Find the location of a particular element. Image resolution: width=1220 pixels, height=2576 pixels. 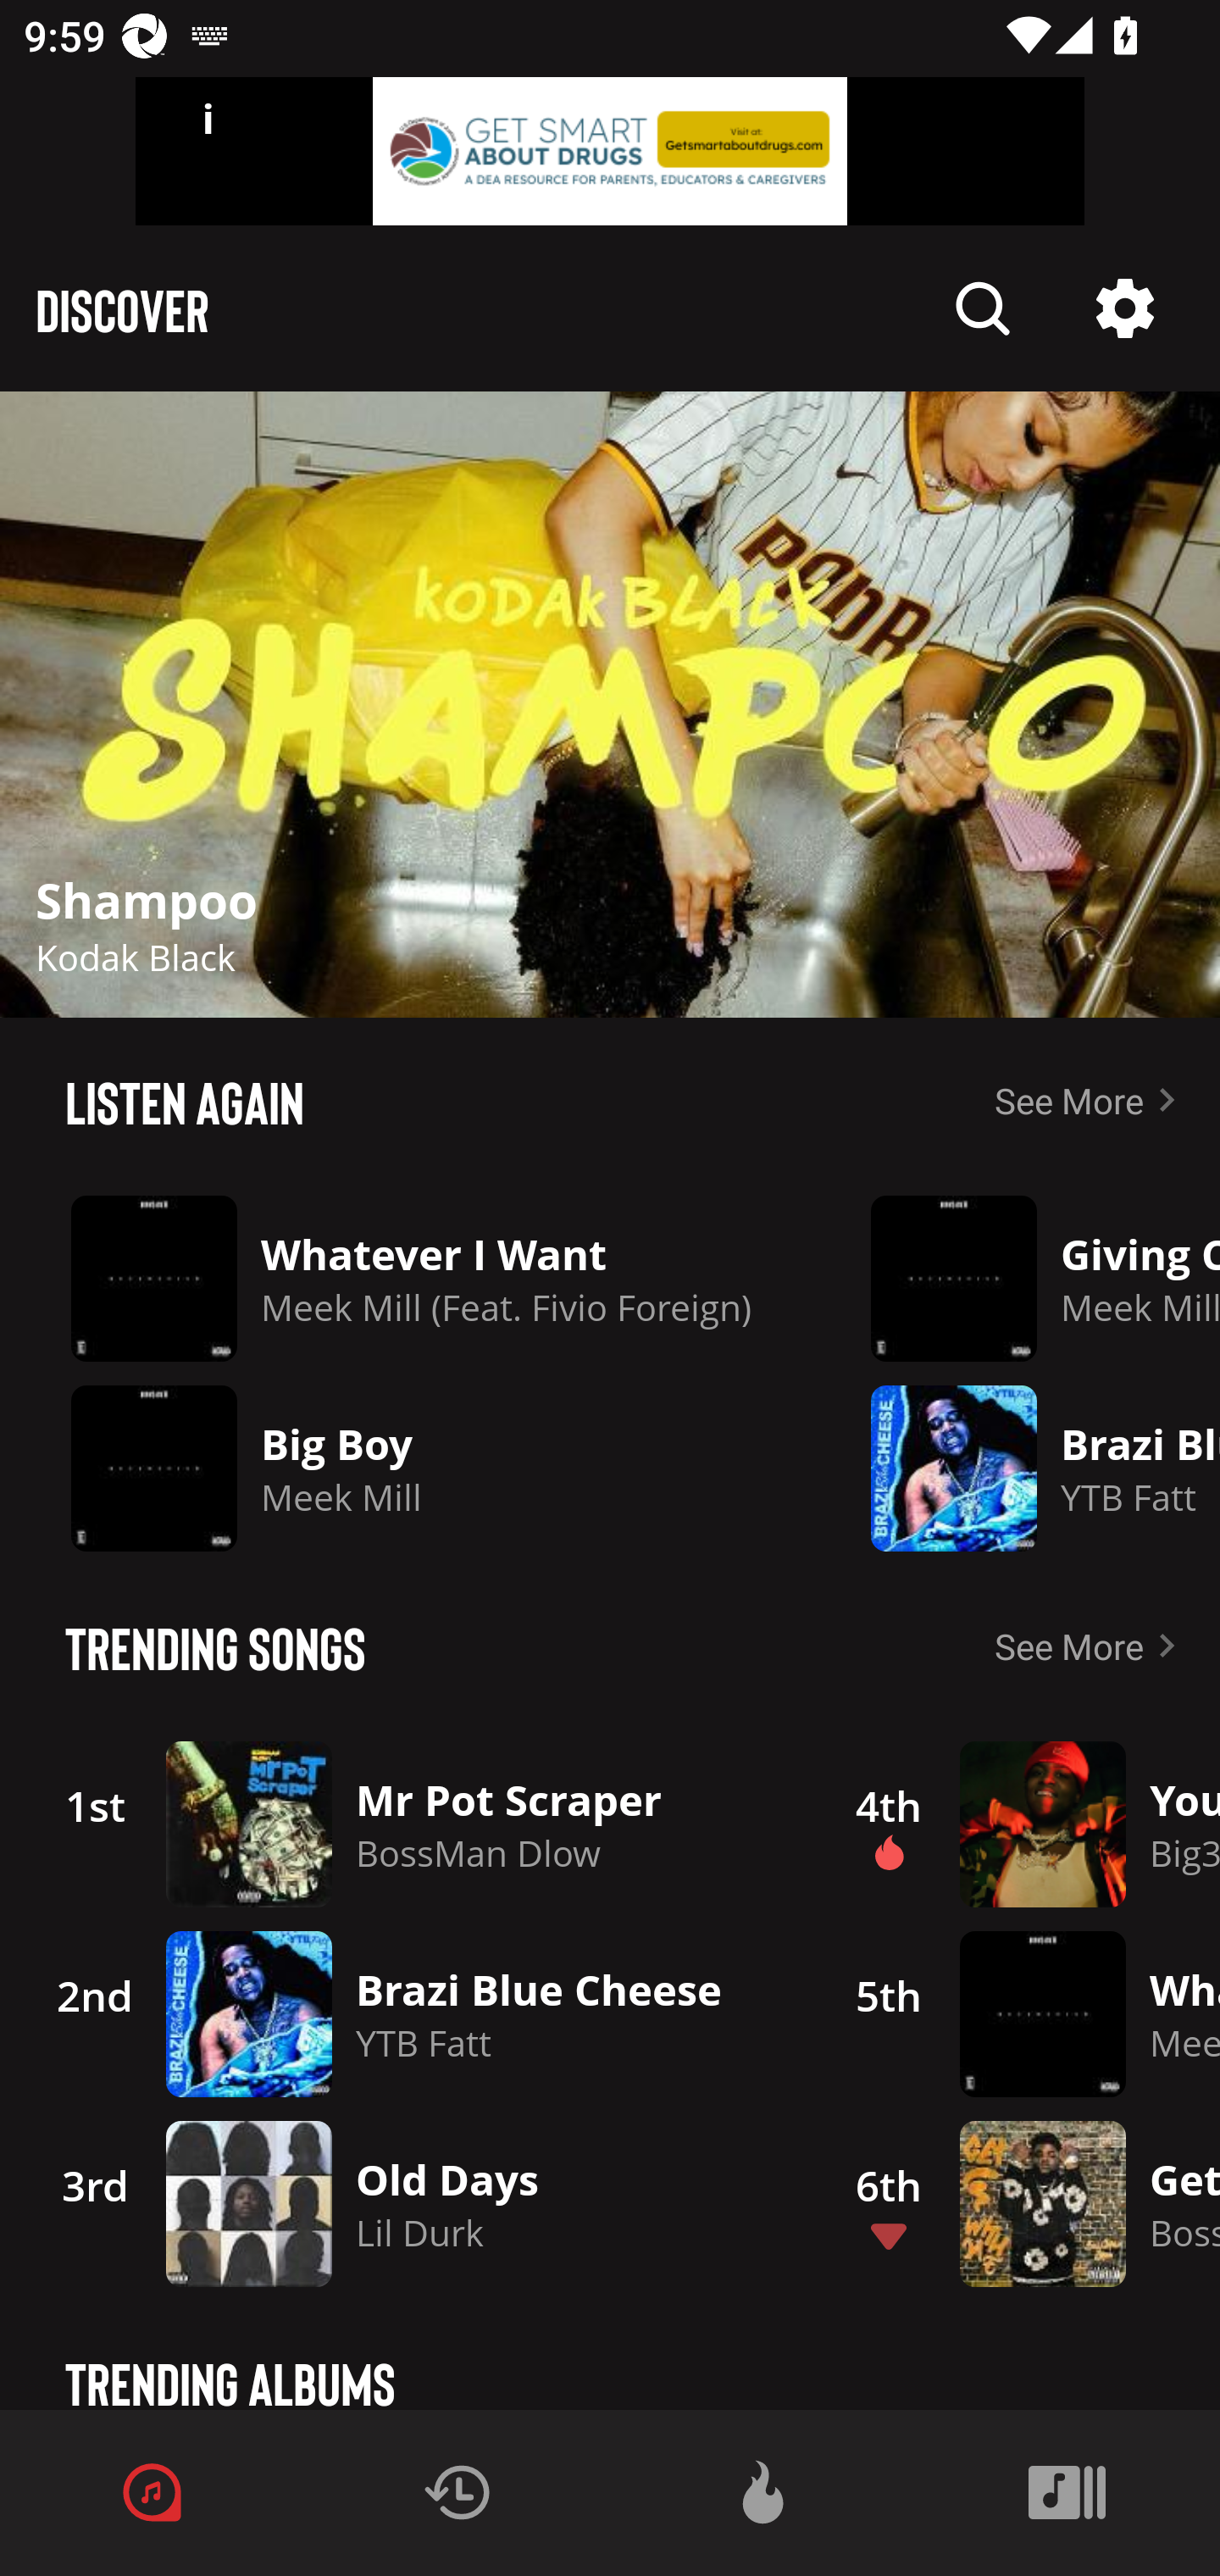

Description Giving Chanel Meek Mill (Feat. Future) is located at coordinates (1022, 1279).